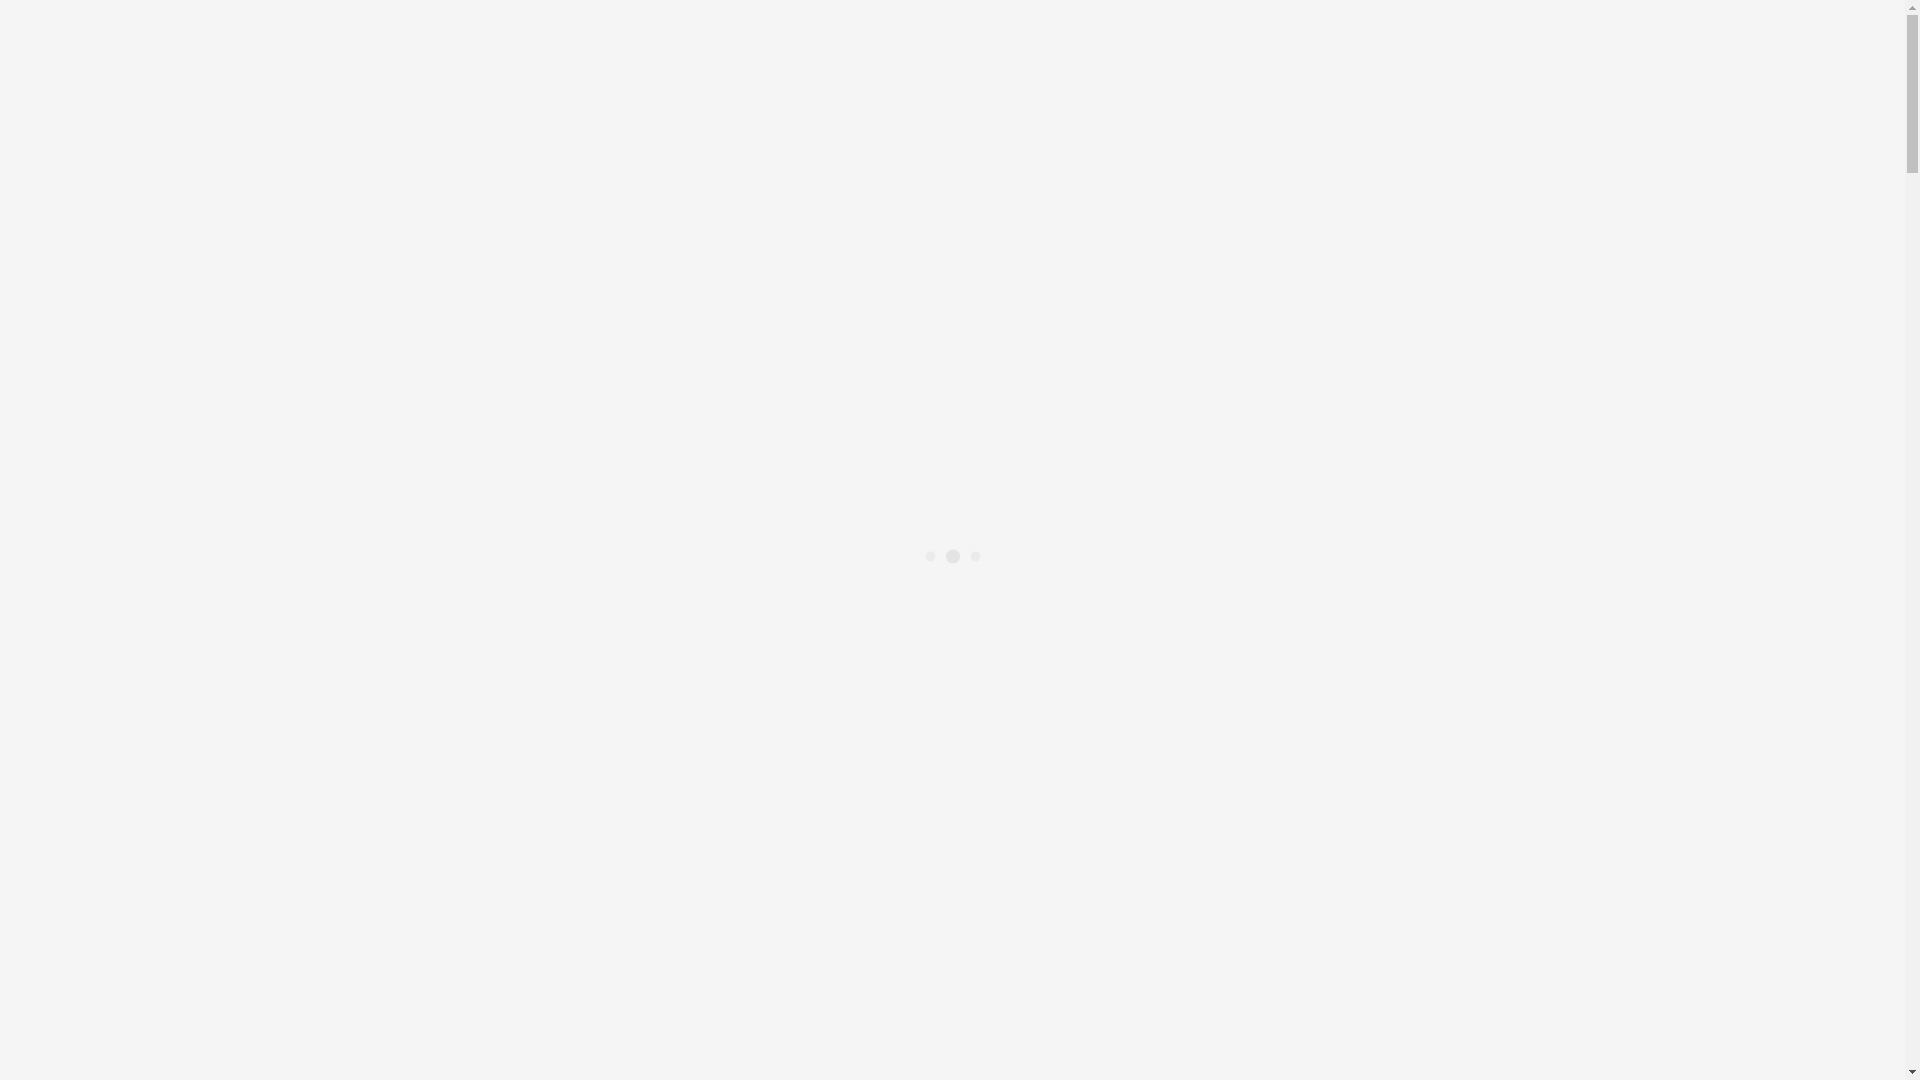 The image size is (1920, 1080). I want to click on Sur les circuits trail, so click(190, 1060).